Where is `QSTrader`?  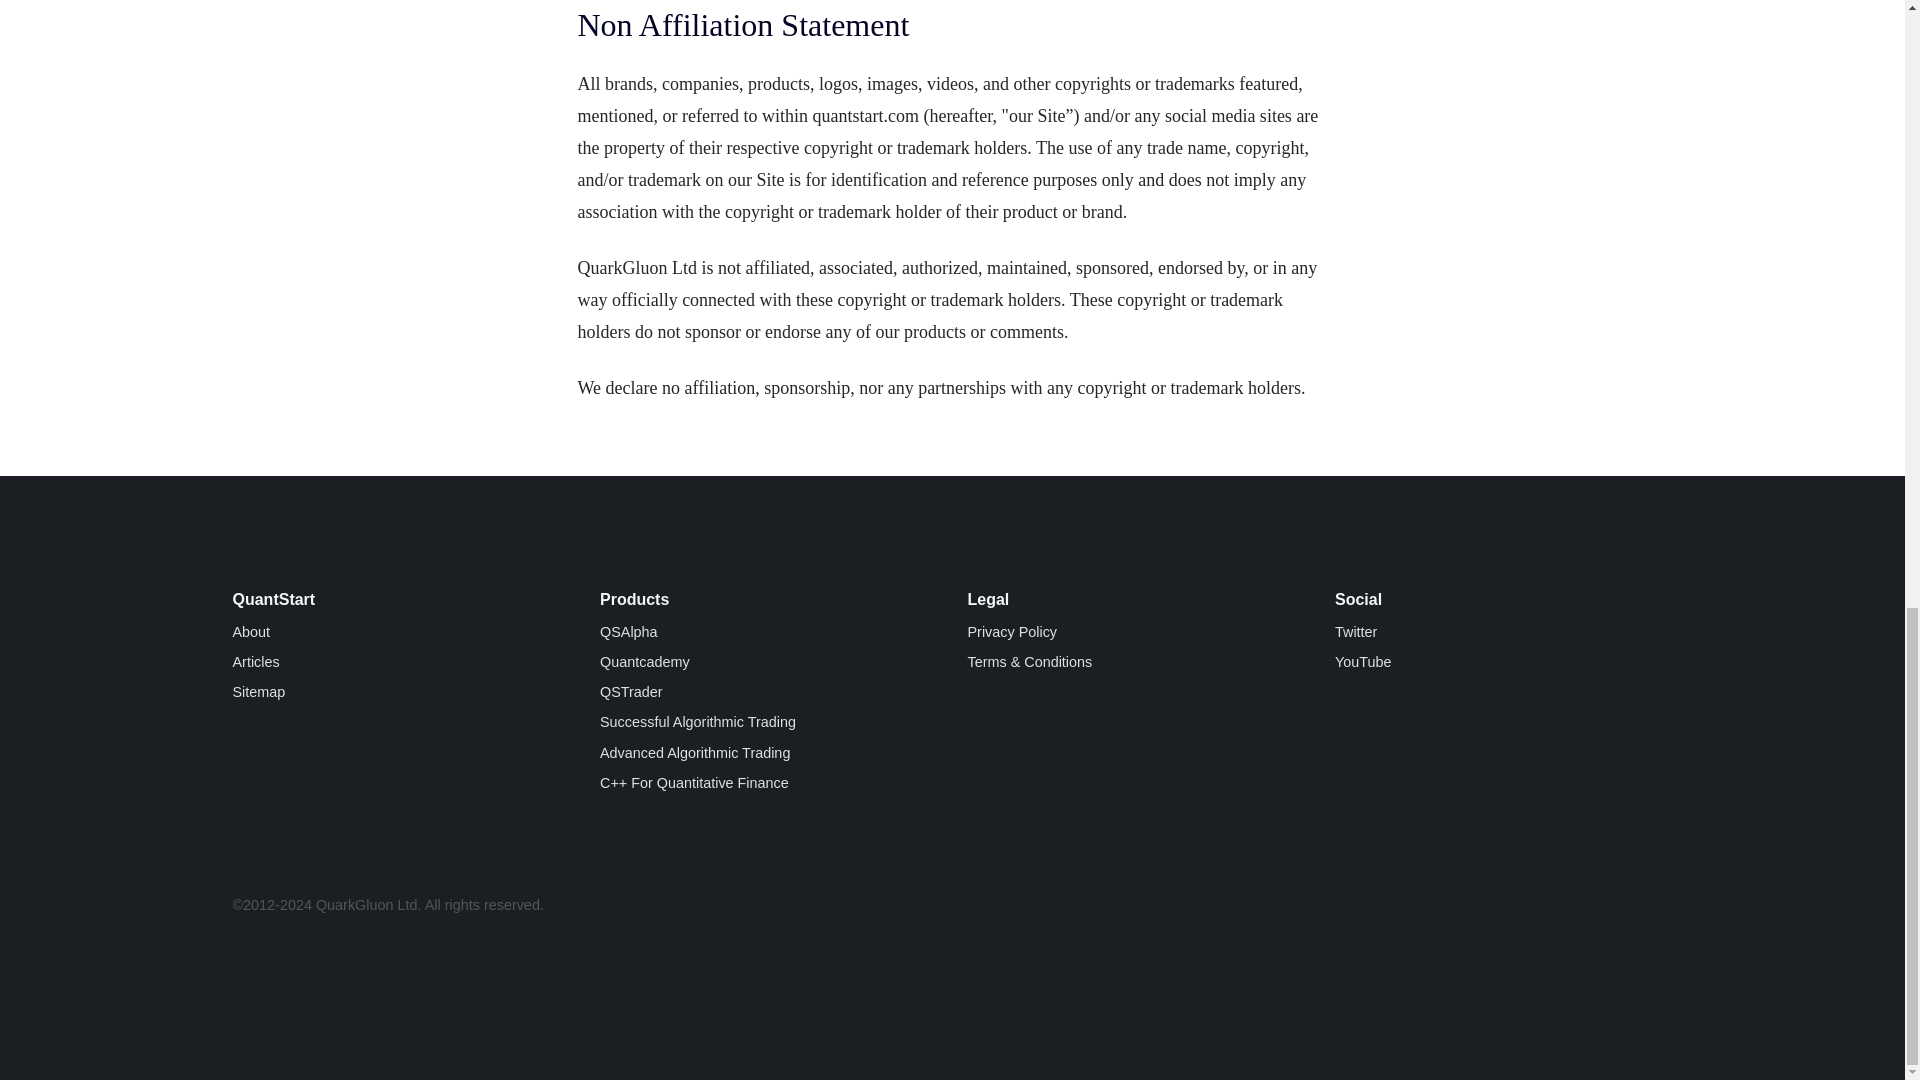 QSTrader is located at coordinates (630, 691).